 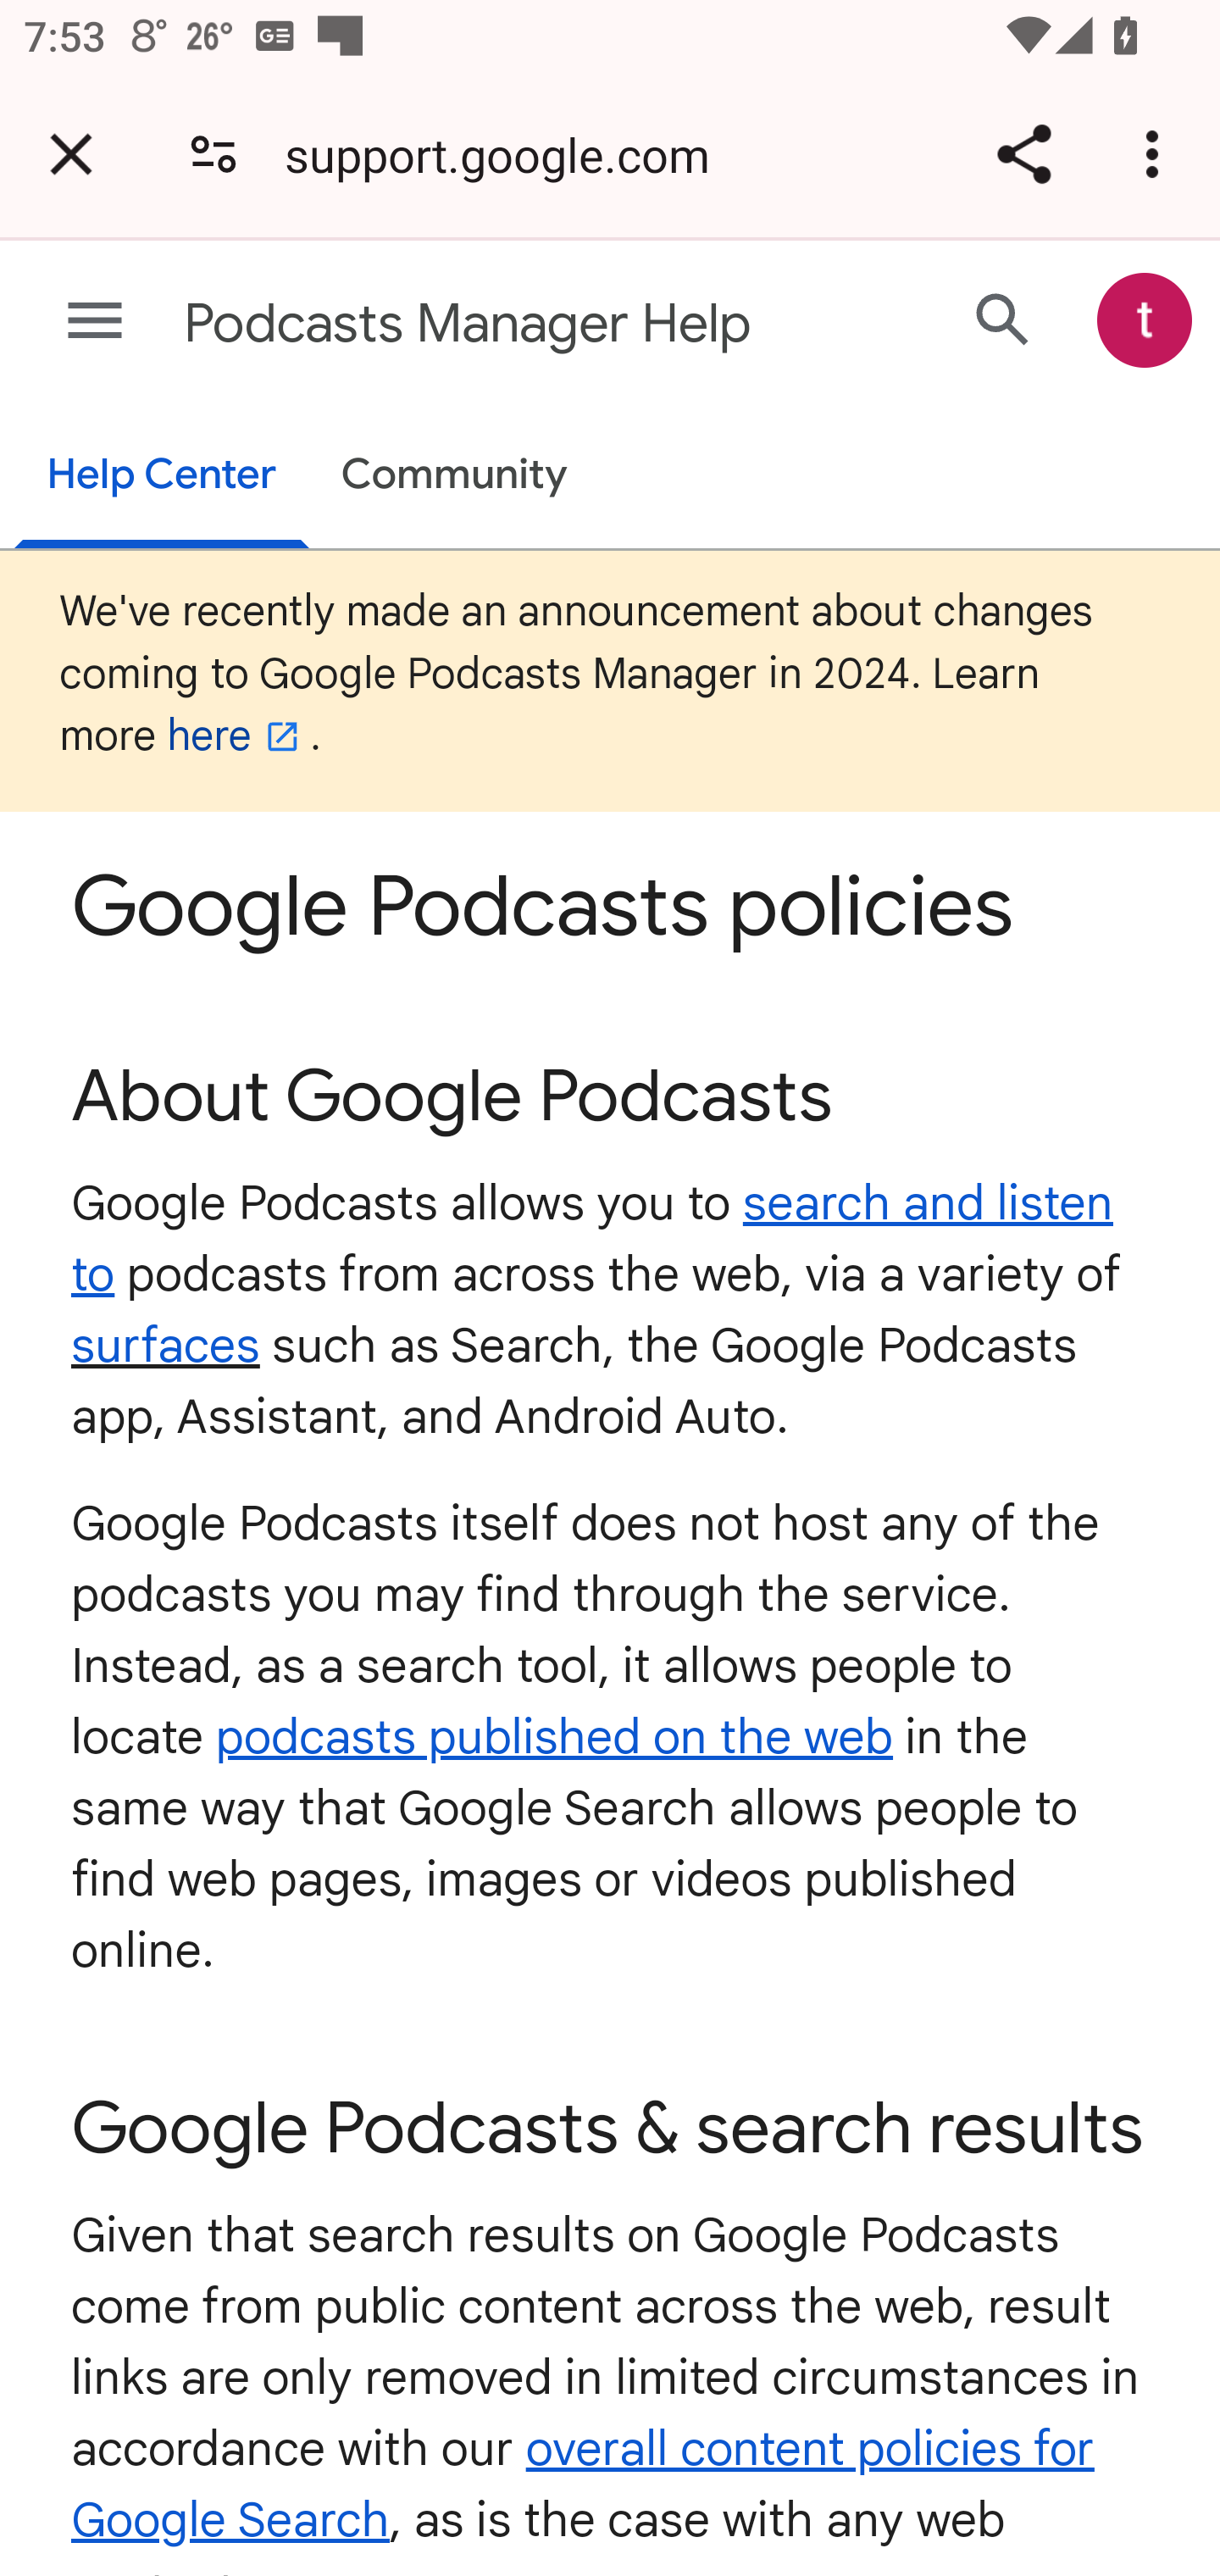 What do you see at coordinates (583, 2483) in the screenshot?
I see `overall content policies for Google Search` at bounding box center [583, 2483].